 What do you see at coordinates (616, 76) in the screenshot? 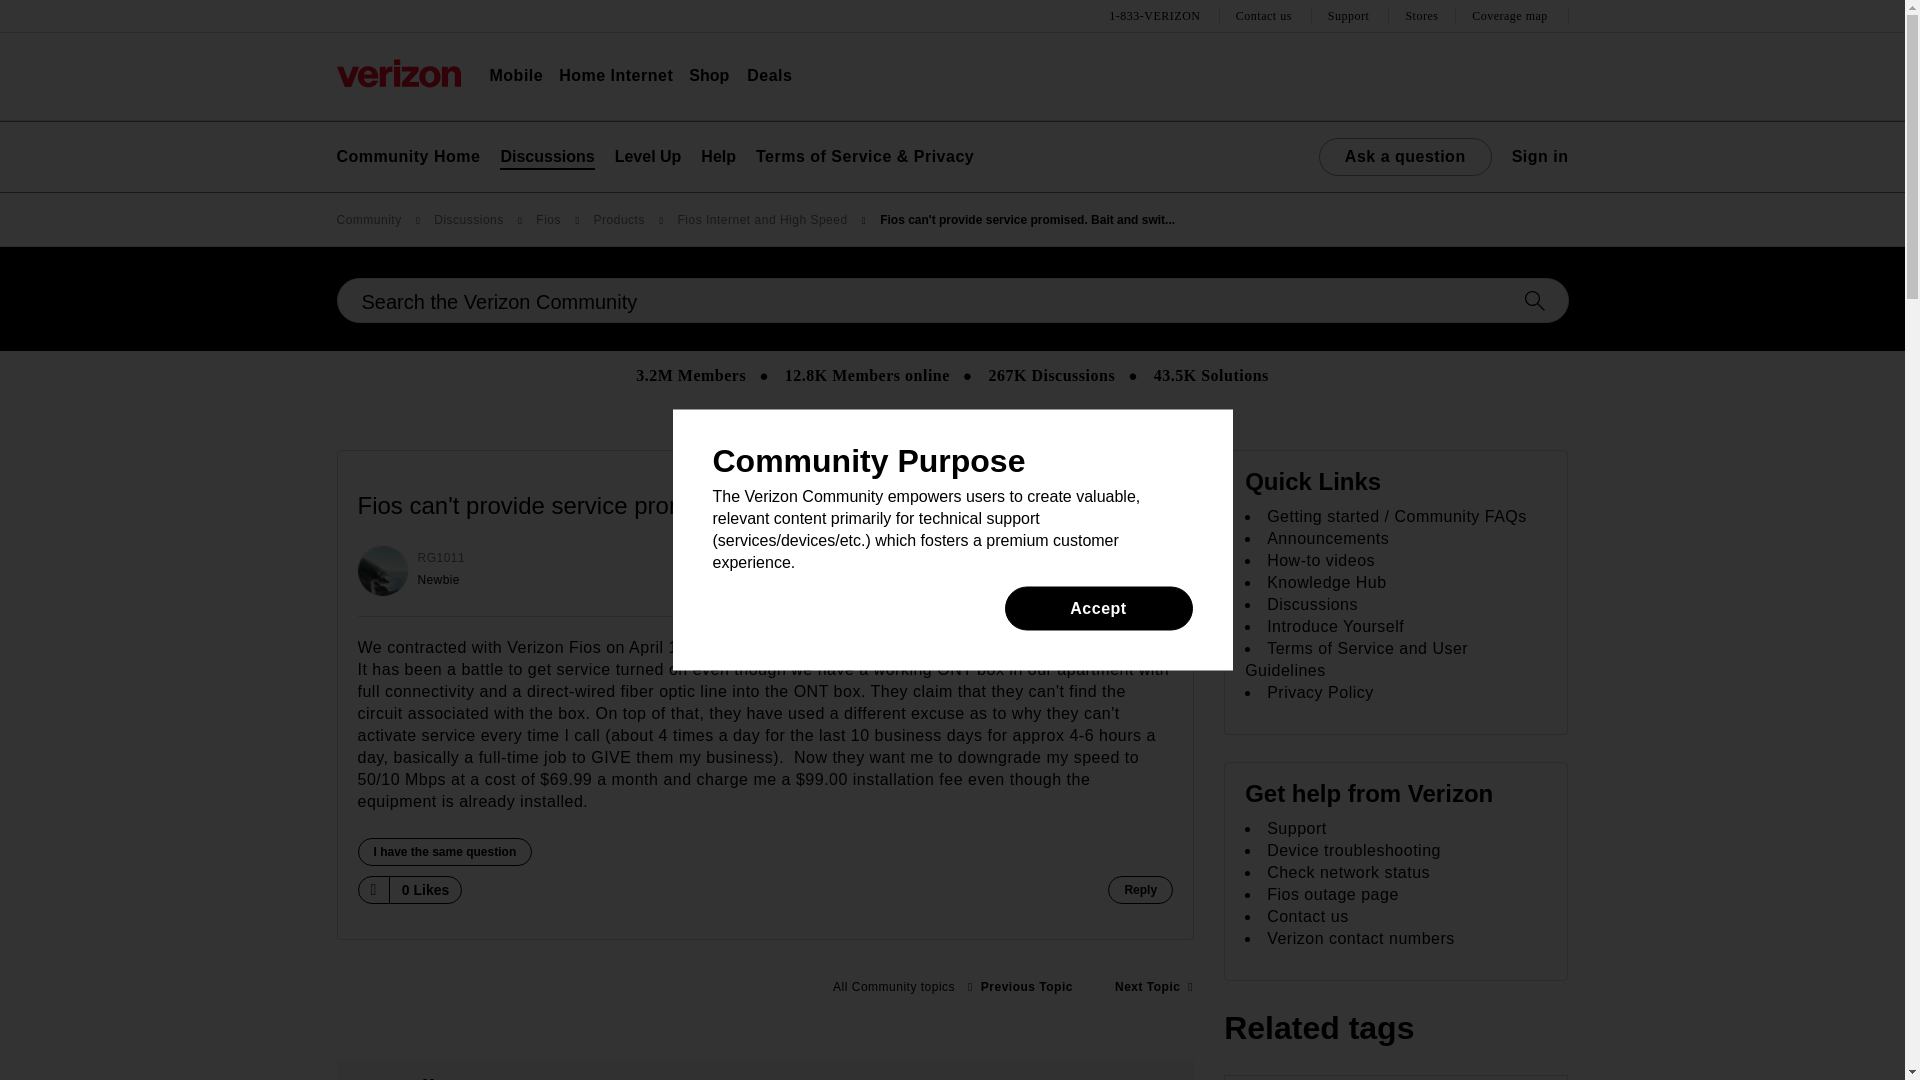
I see `Home Internet` at bounding box center [616, 76].